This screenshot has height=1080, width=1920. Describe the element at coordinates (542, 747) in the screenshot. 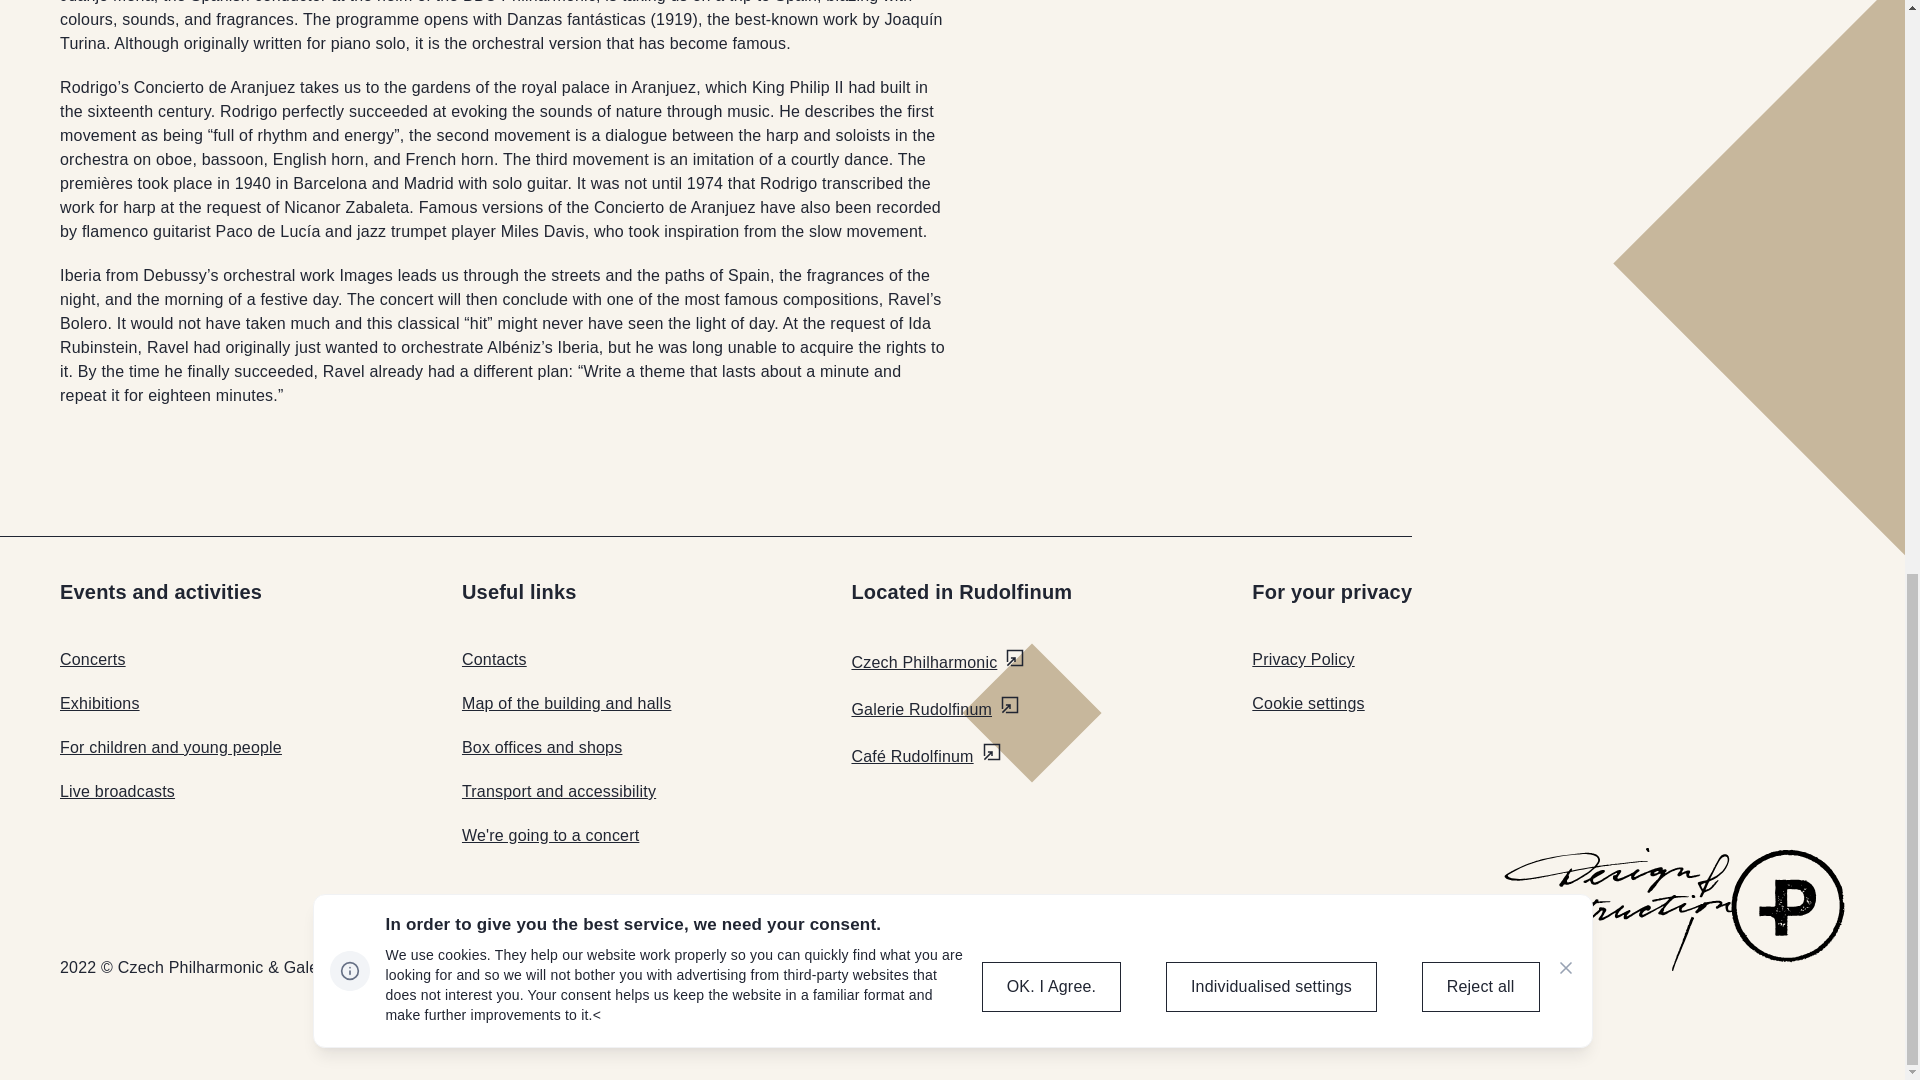

I see `Box offices and shops` at that location.